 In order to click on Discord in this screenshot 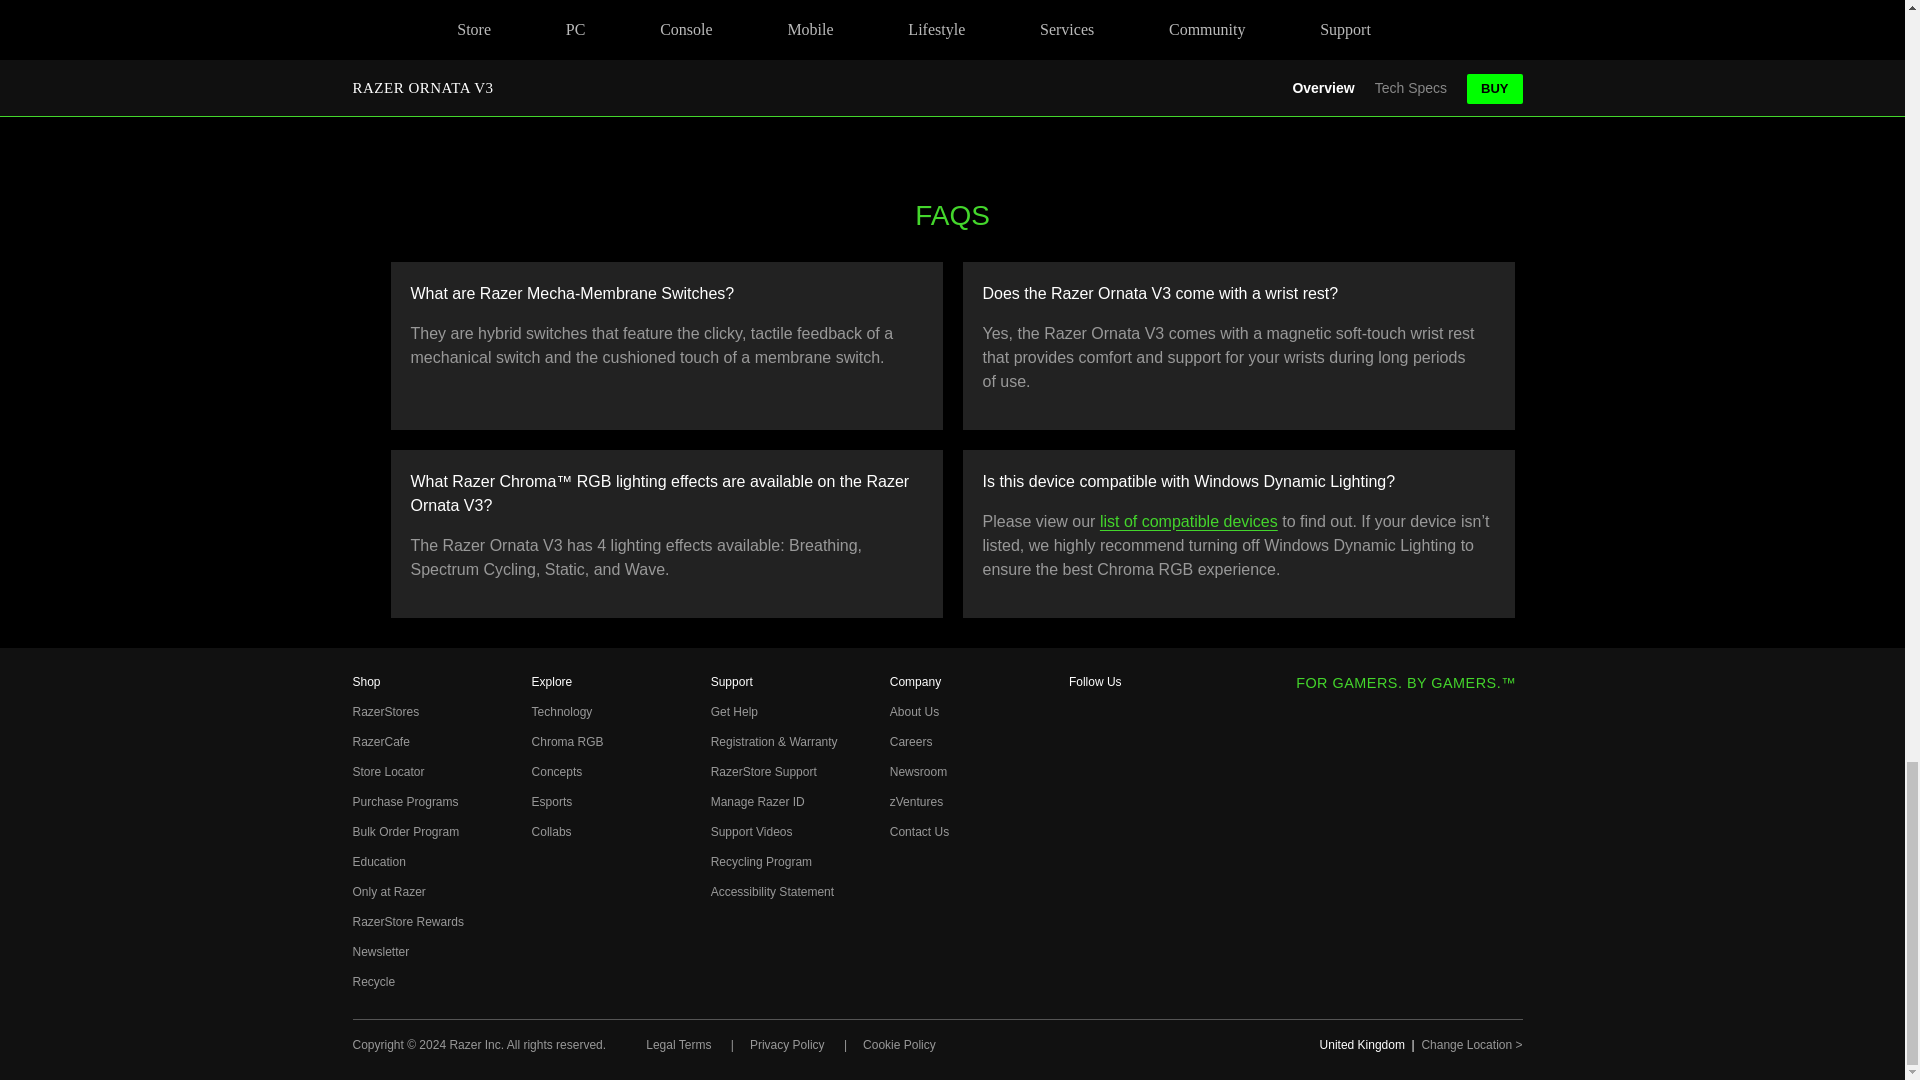, I will do `click(1082, 948)`.